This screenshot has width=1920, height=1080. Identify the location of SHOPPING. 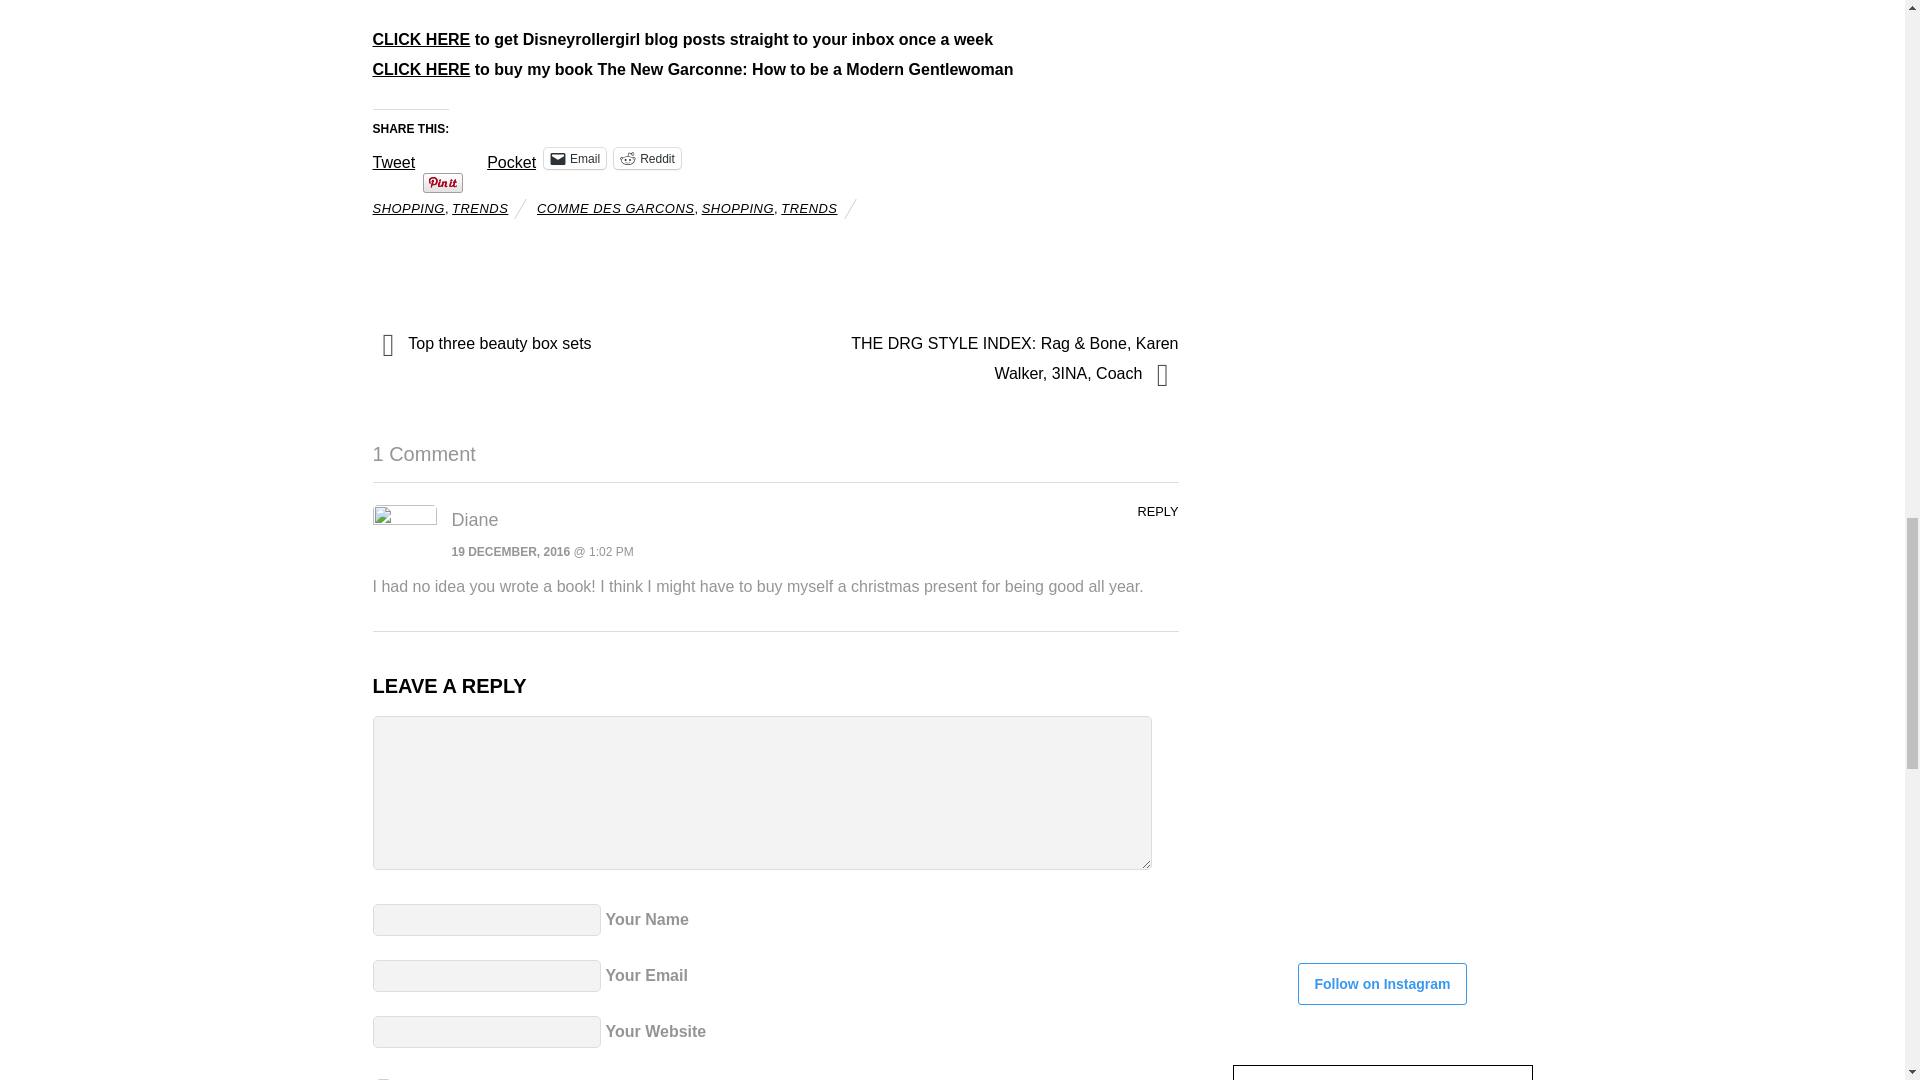
(408, 208).